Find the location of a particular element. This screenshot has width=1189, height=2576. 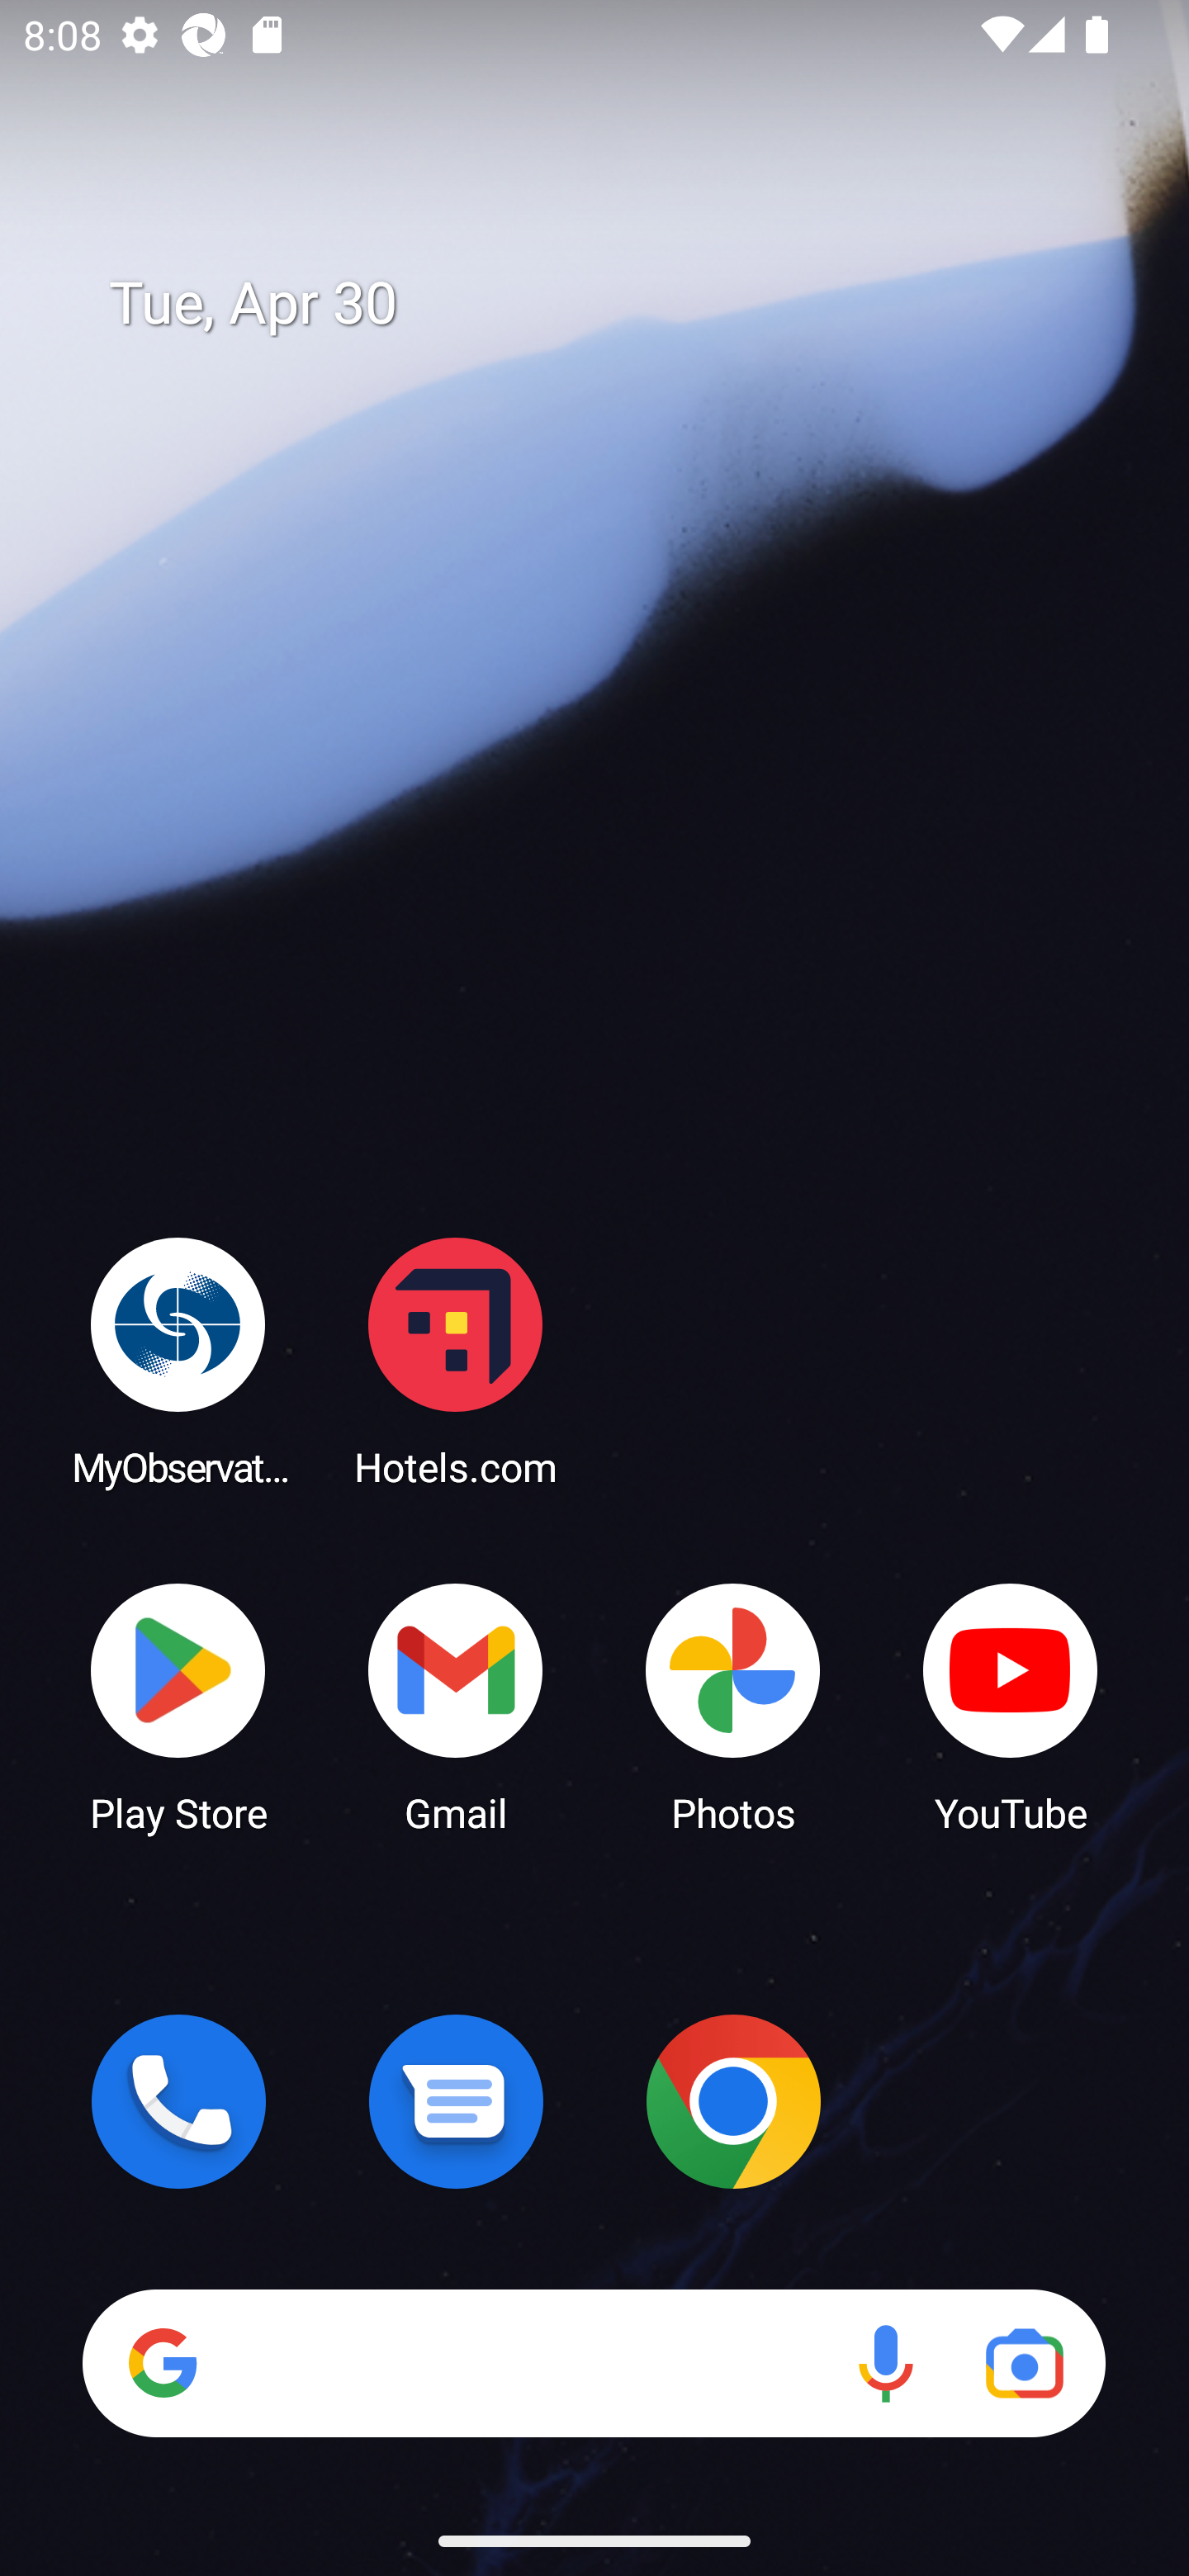

Play Store is located at coordinates (178, 1706).